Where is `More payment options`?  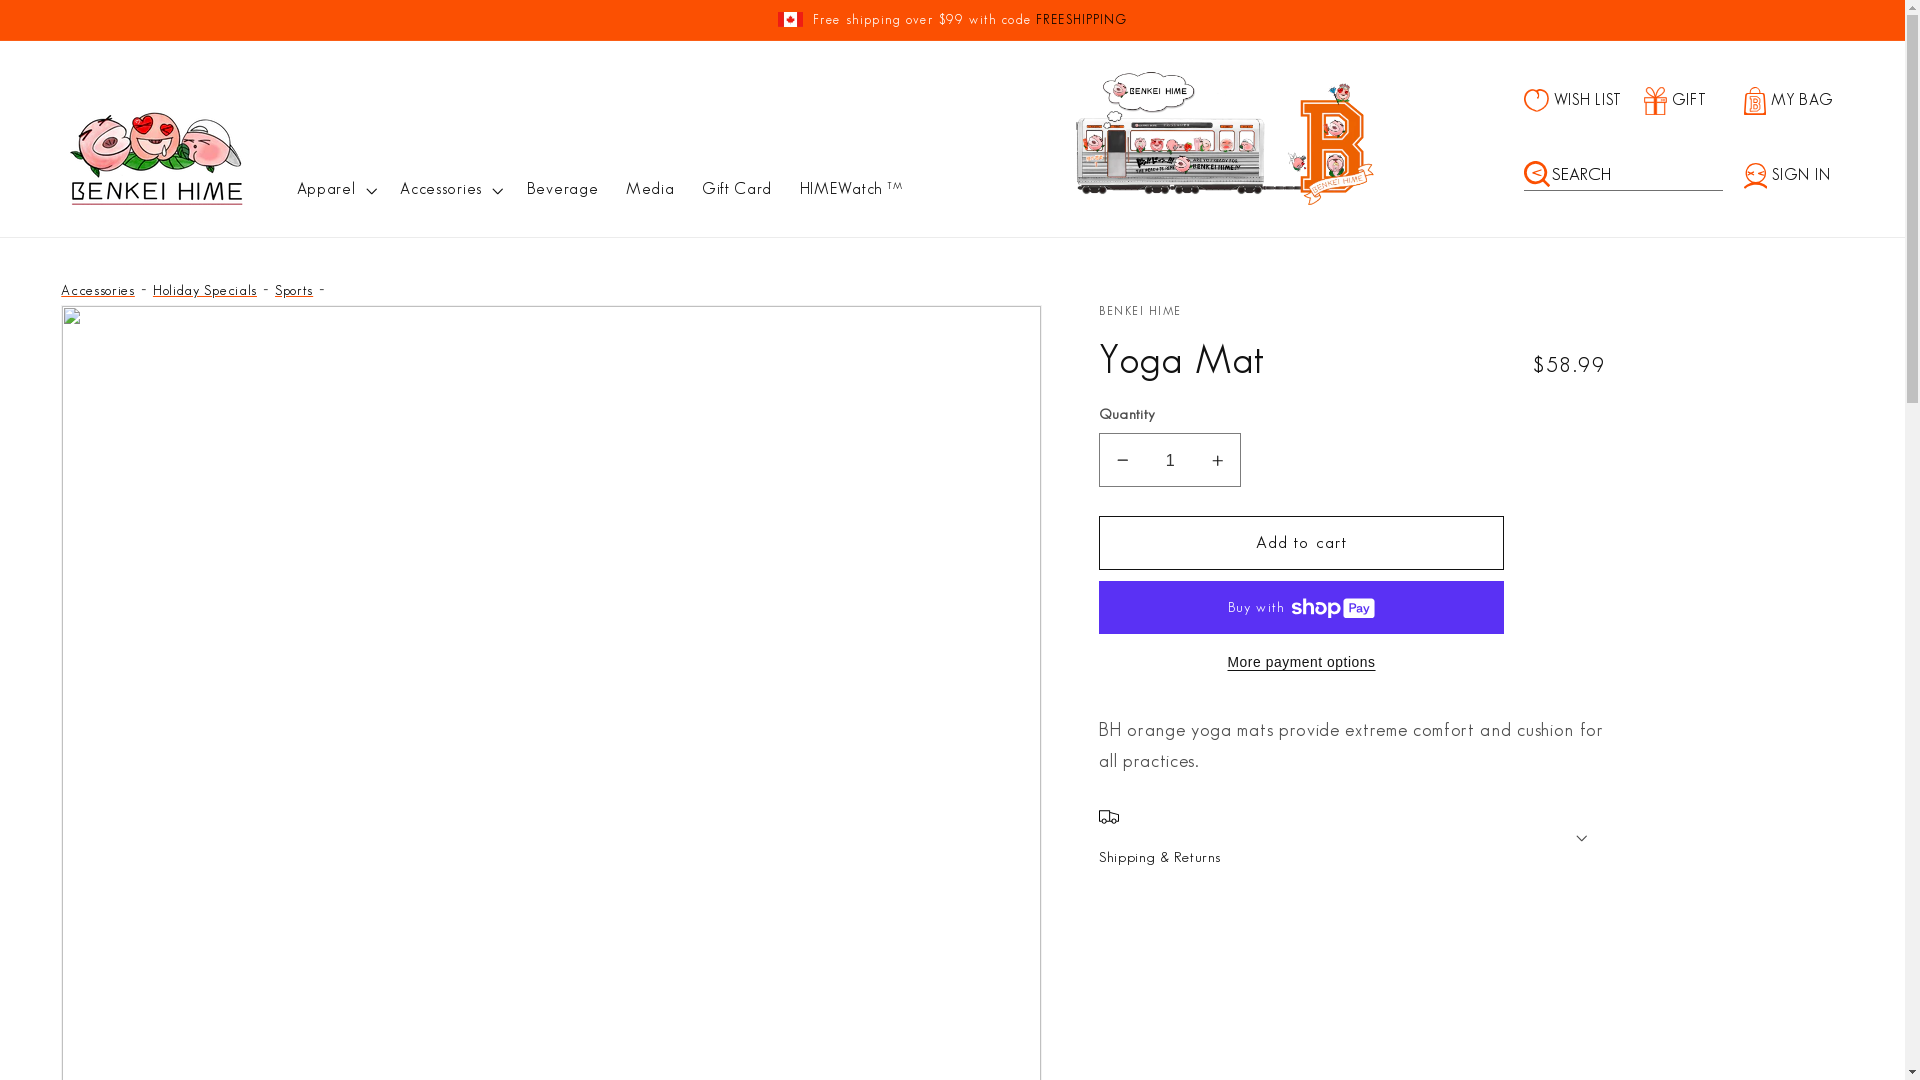
More payment options is located at coordinates (1302, 663).